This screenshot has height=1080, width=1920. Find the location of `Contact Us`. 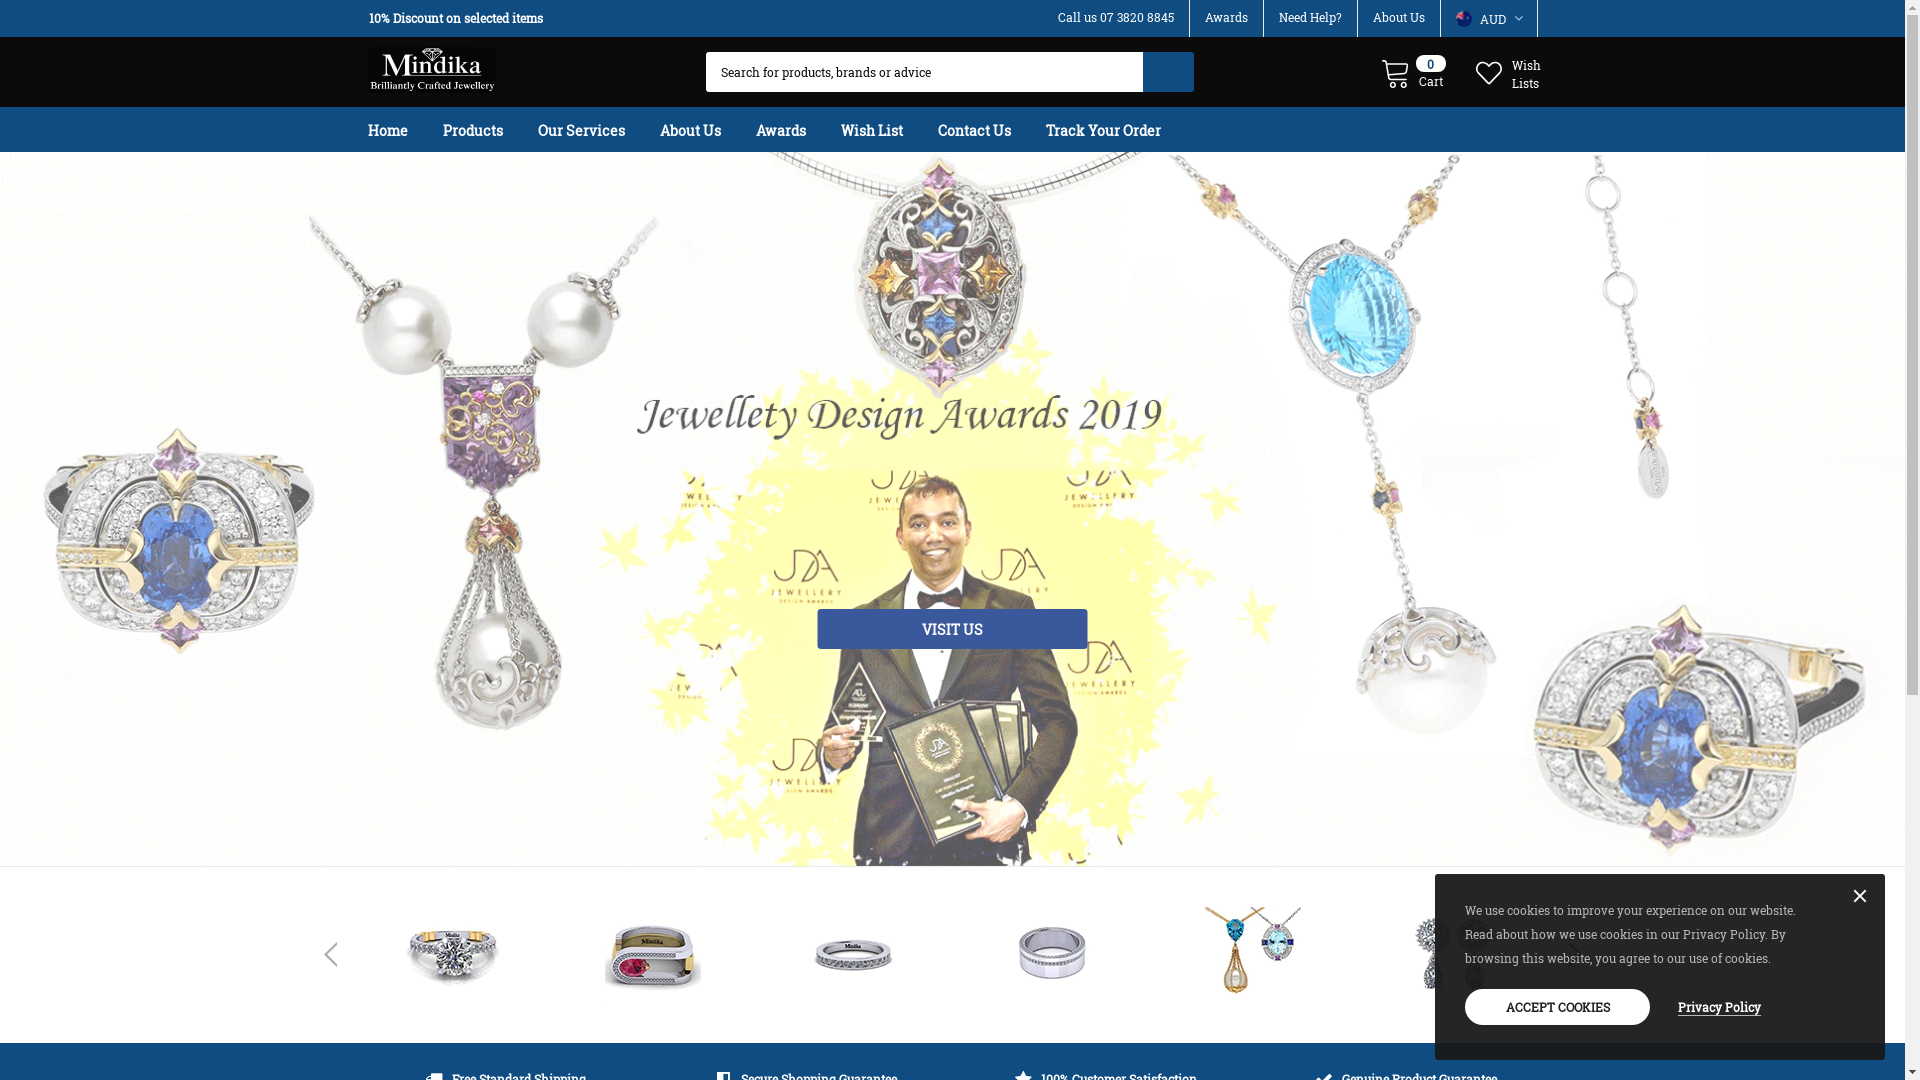

Contact Us is located at coordinates (990, 130).